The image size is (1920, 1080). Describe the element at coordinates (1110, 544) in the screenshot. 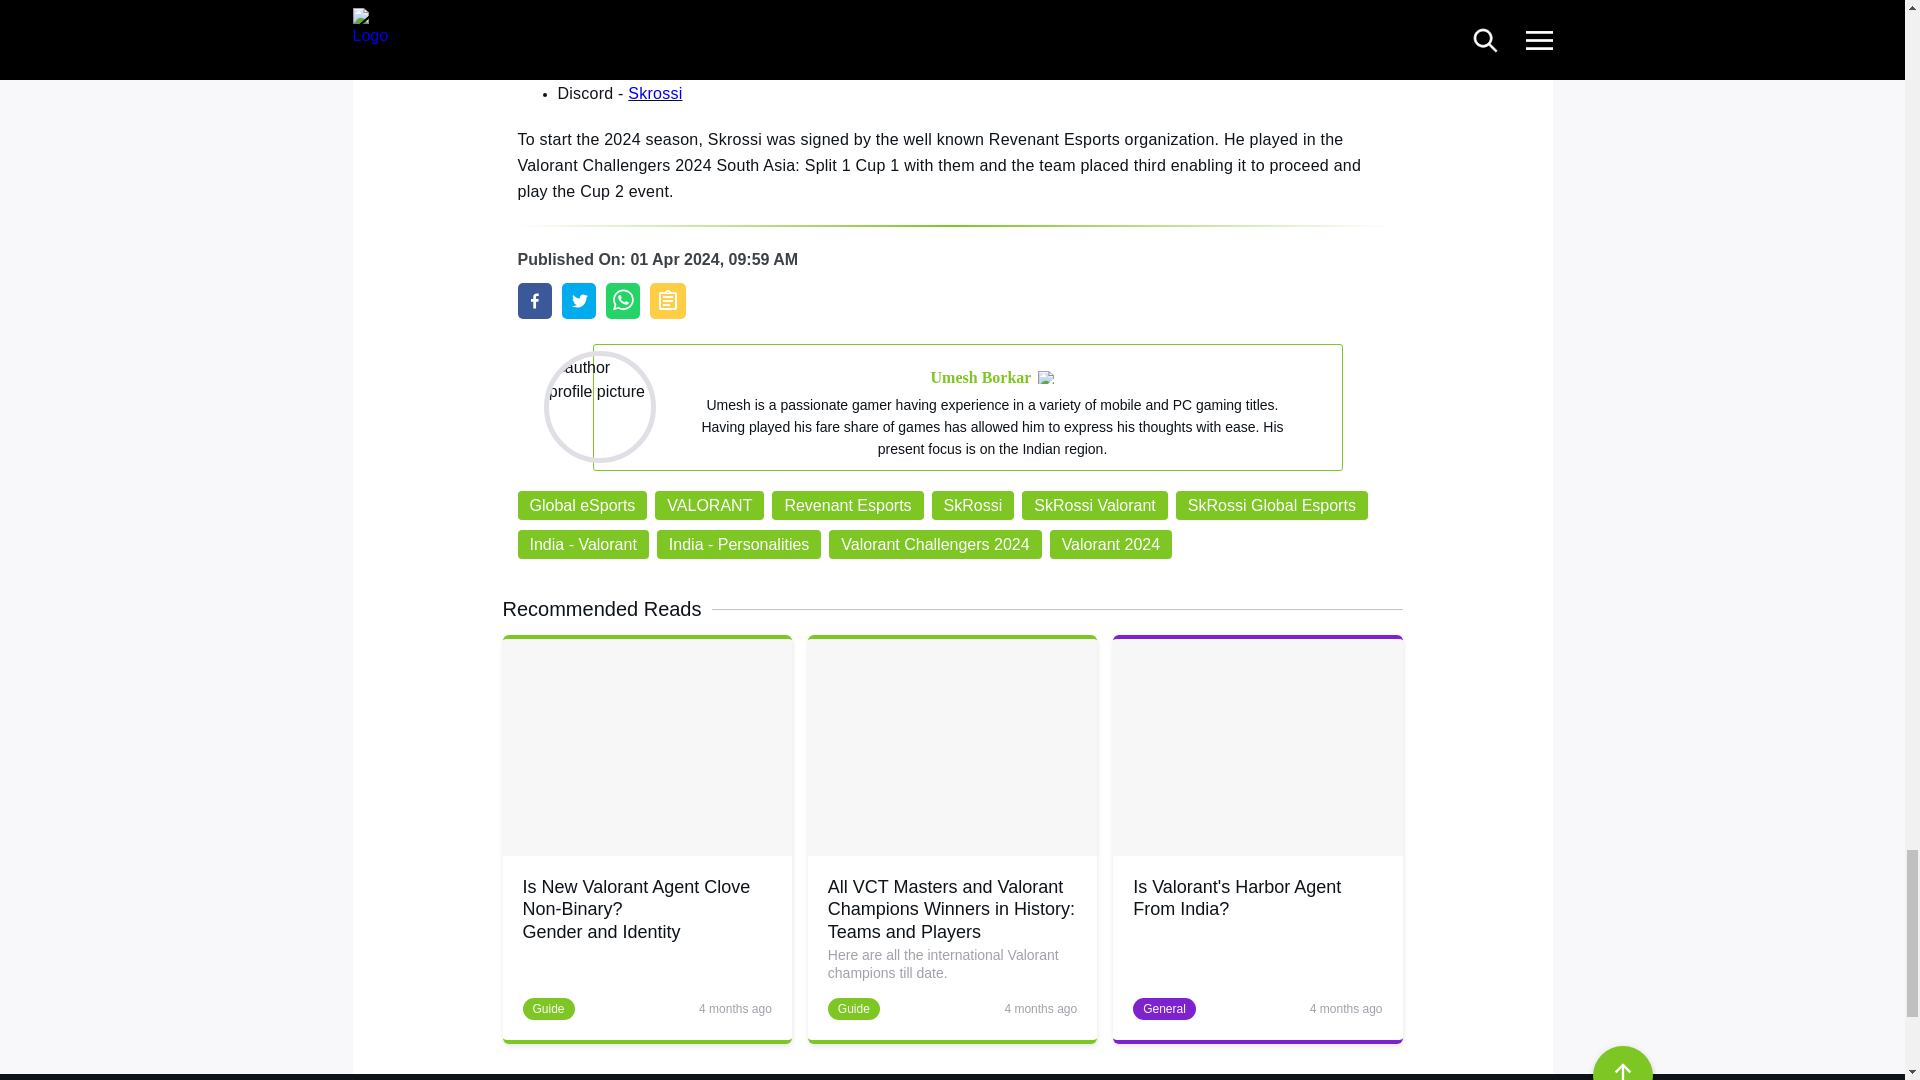

I see `Valorant 2024` at that location.